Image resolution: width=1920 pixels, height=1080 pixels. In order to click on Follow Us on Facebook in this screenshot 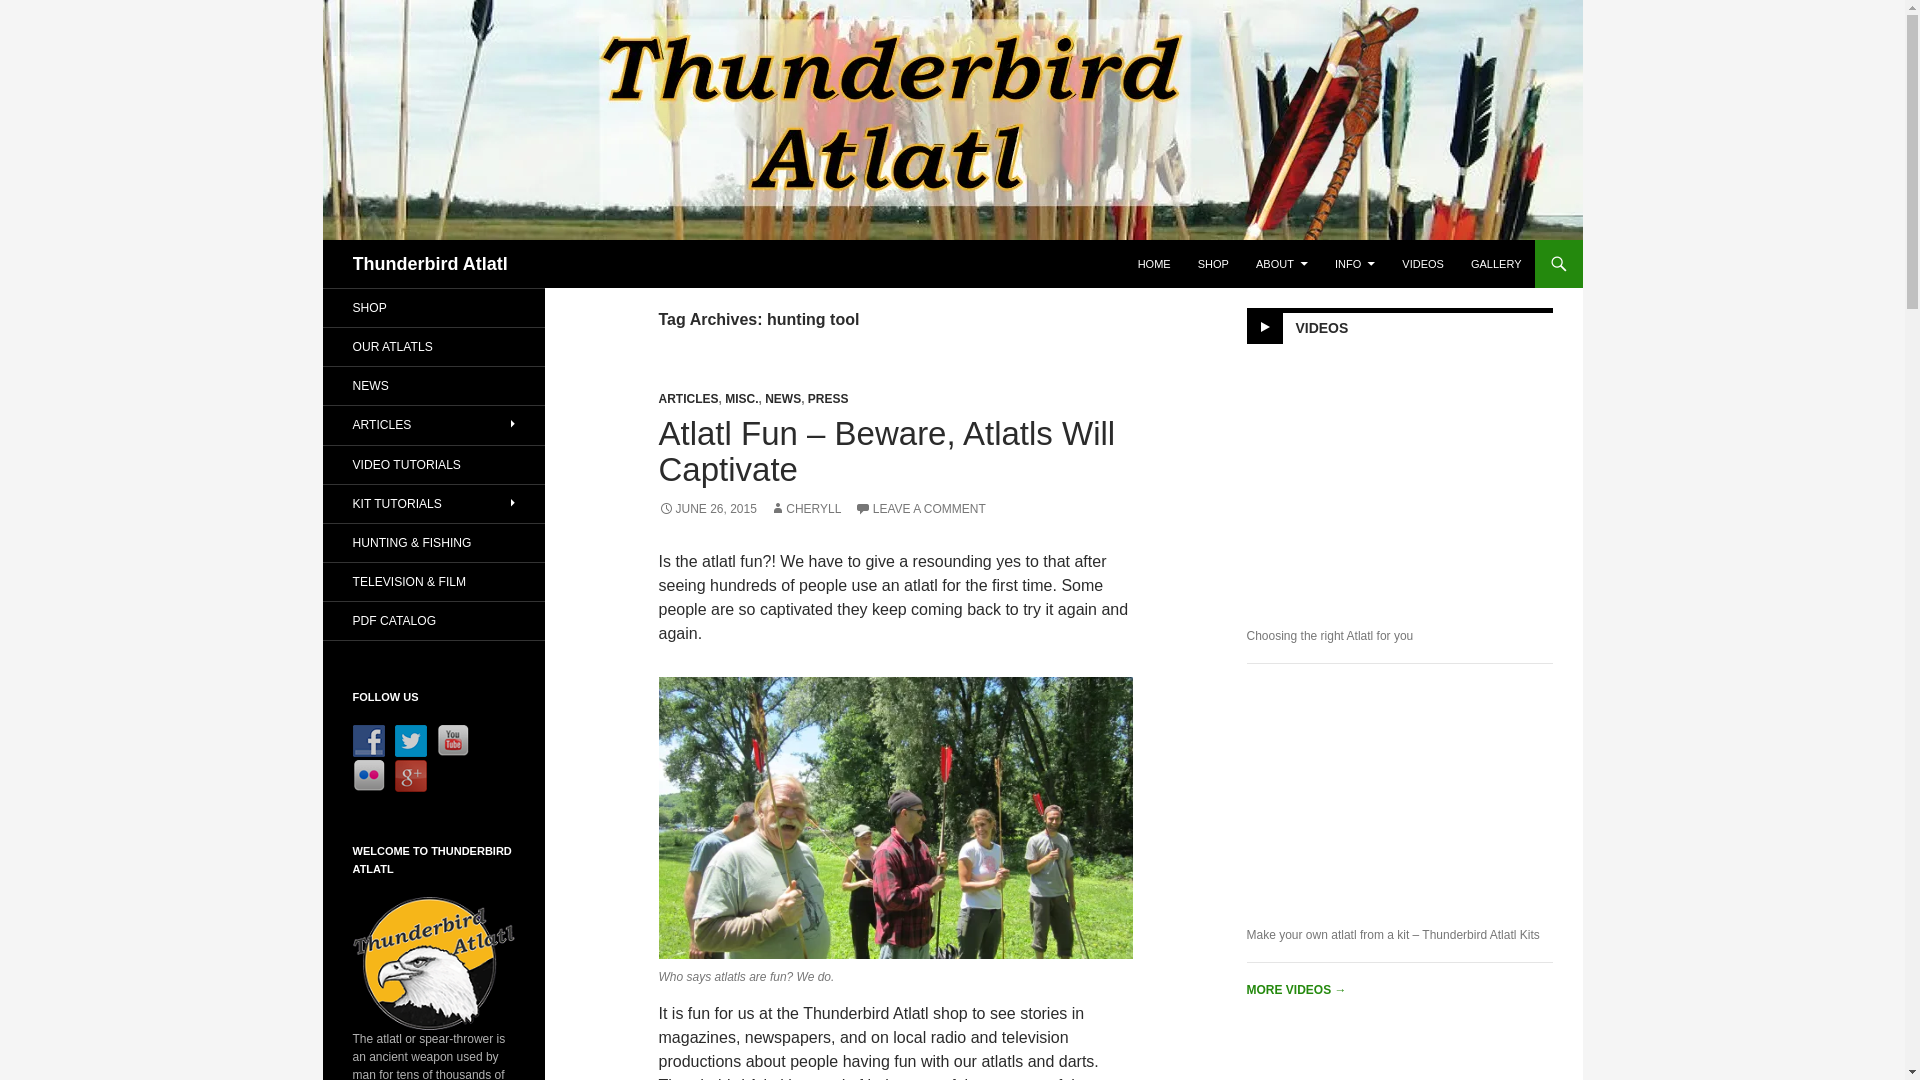, I will do `click(368, 740)`.